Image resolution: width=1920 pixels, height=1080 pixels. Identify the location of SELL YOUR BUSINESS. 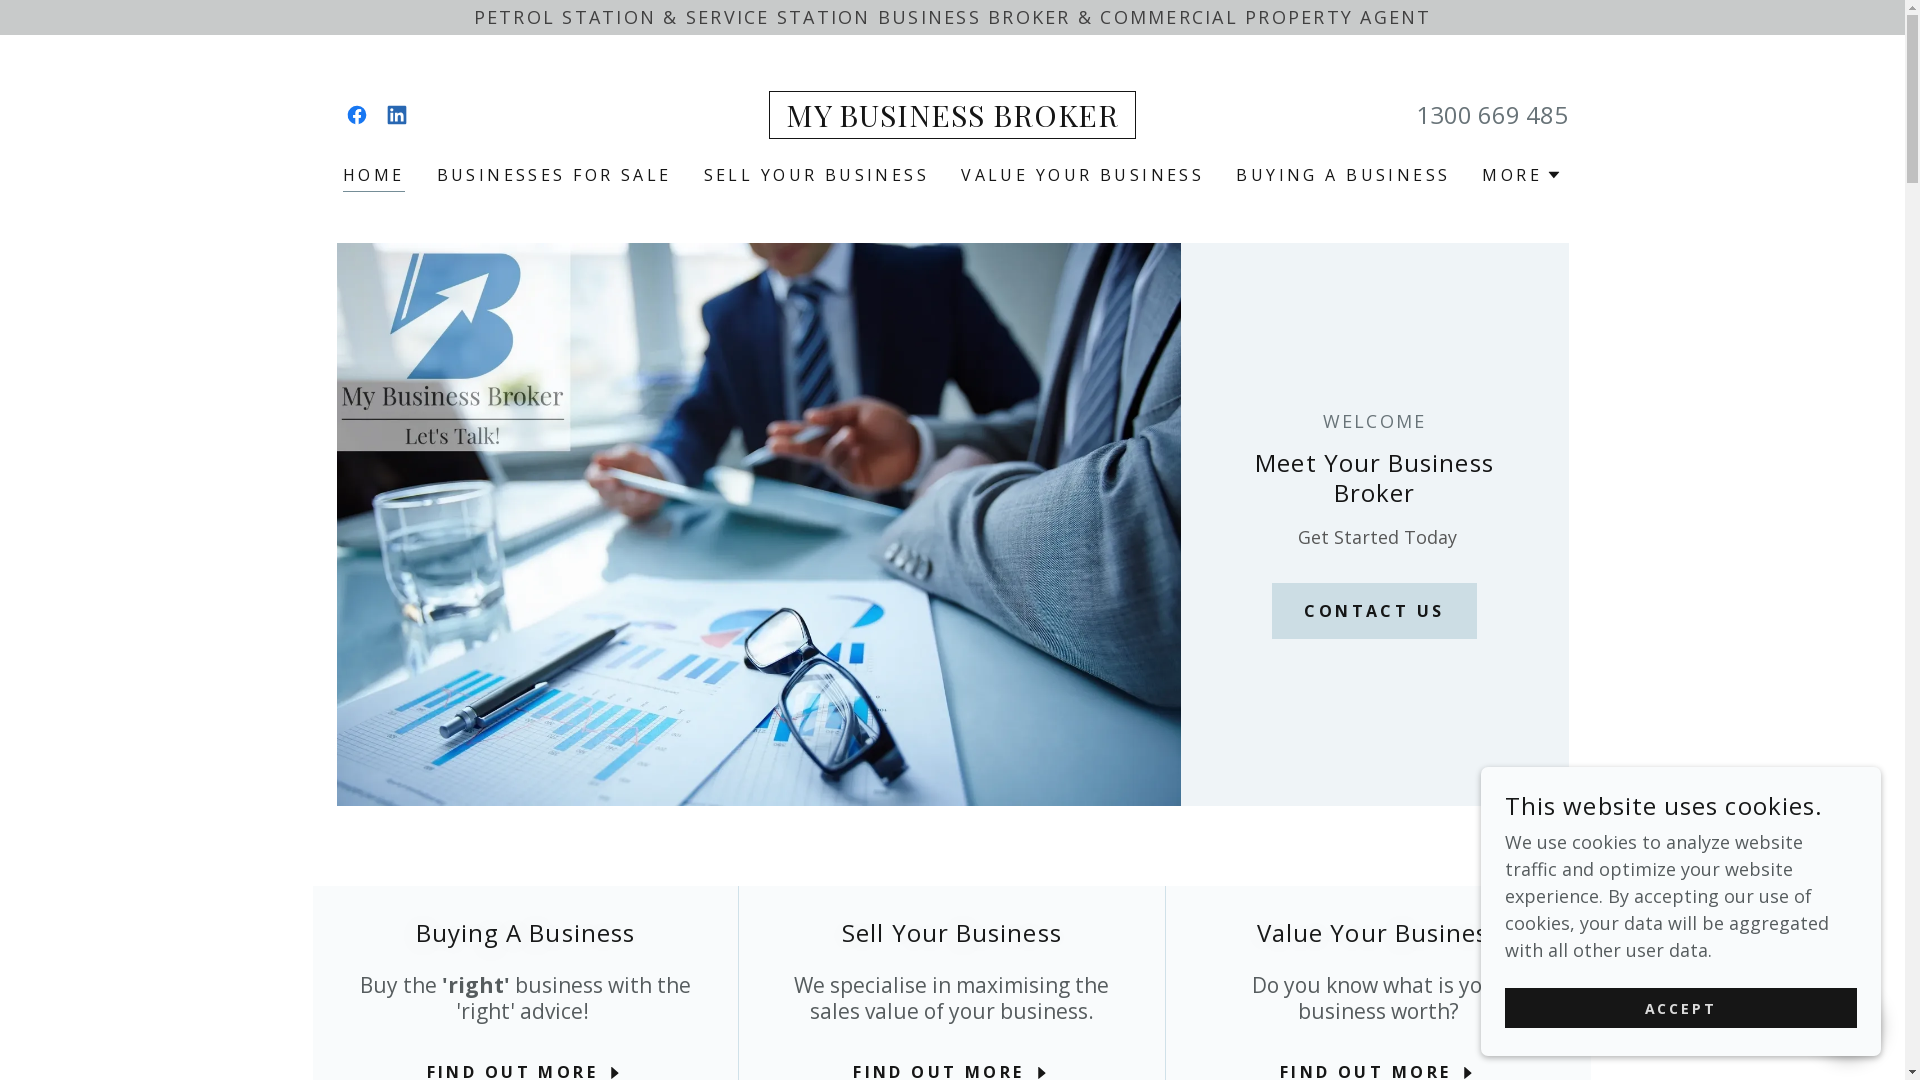
(817, 175).